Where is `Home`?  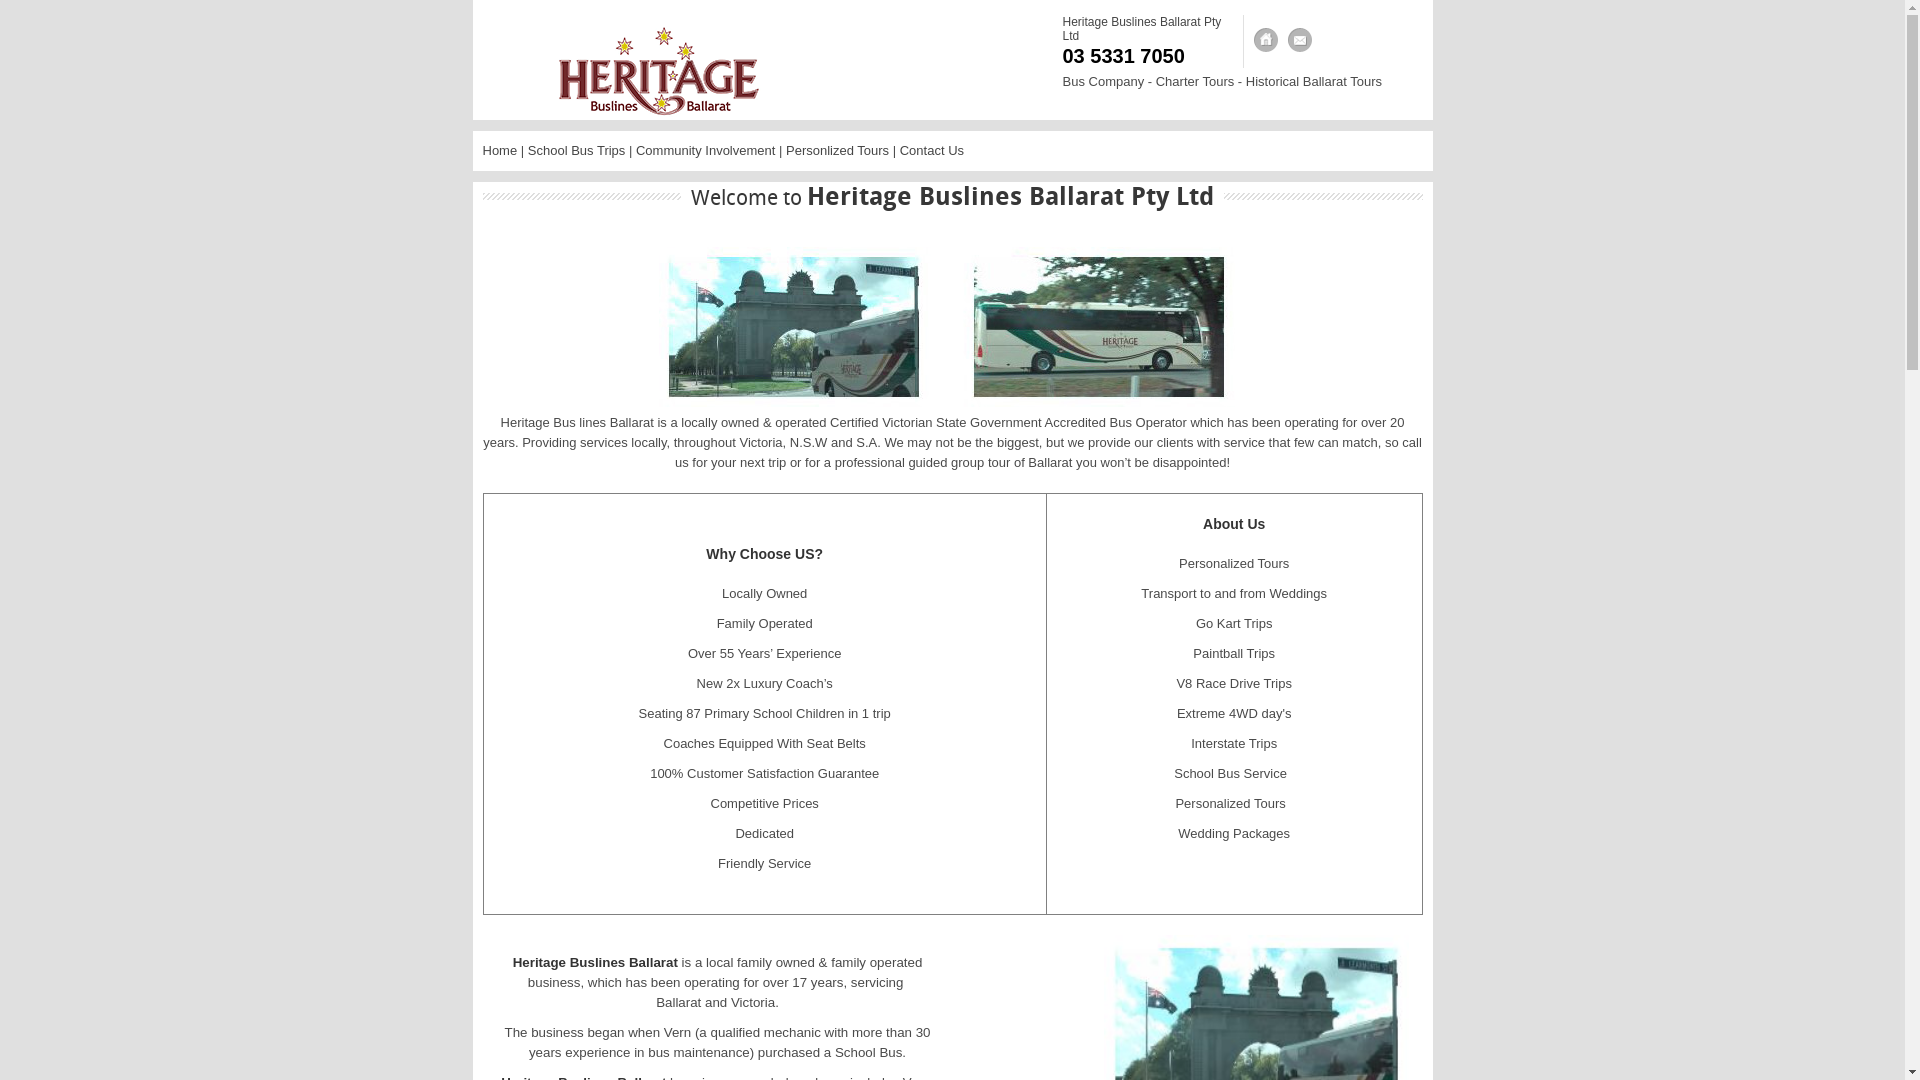 Home is located at coordinates (500, 150).